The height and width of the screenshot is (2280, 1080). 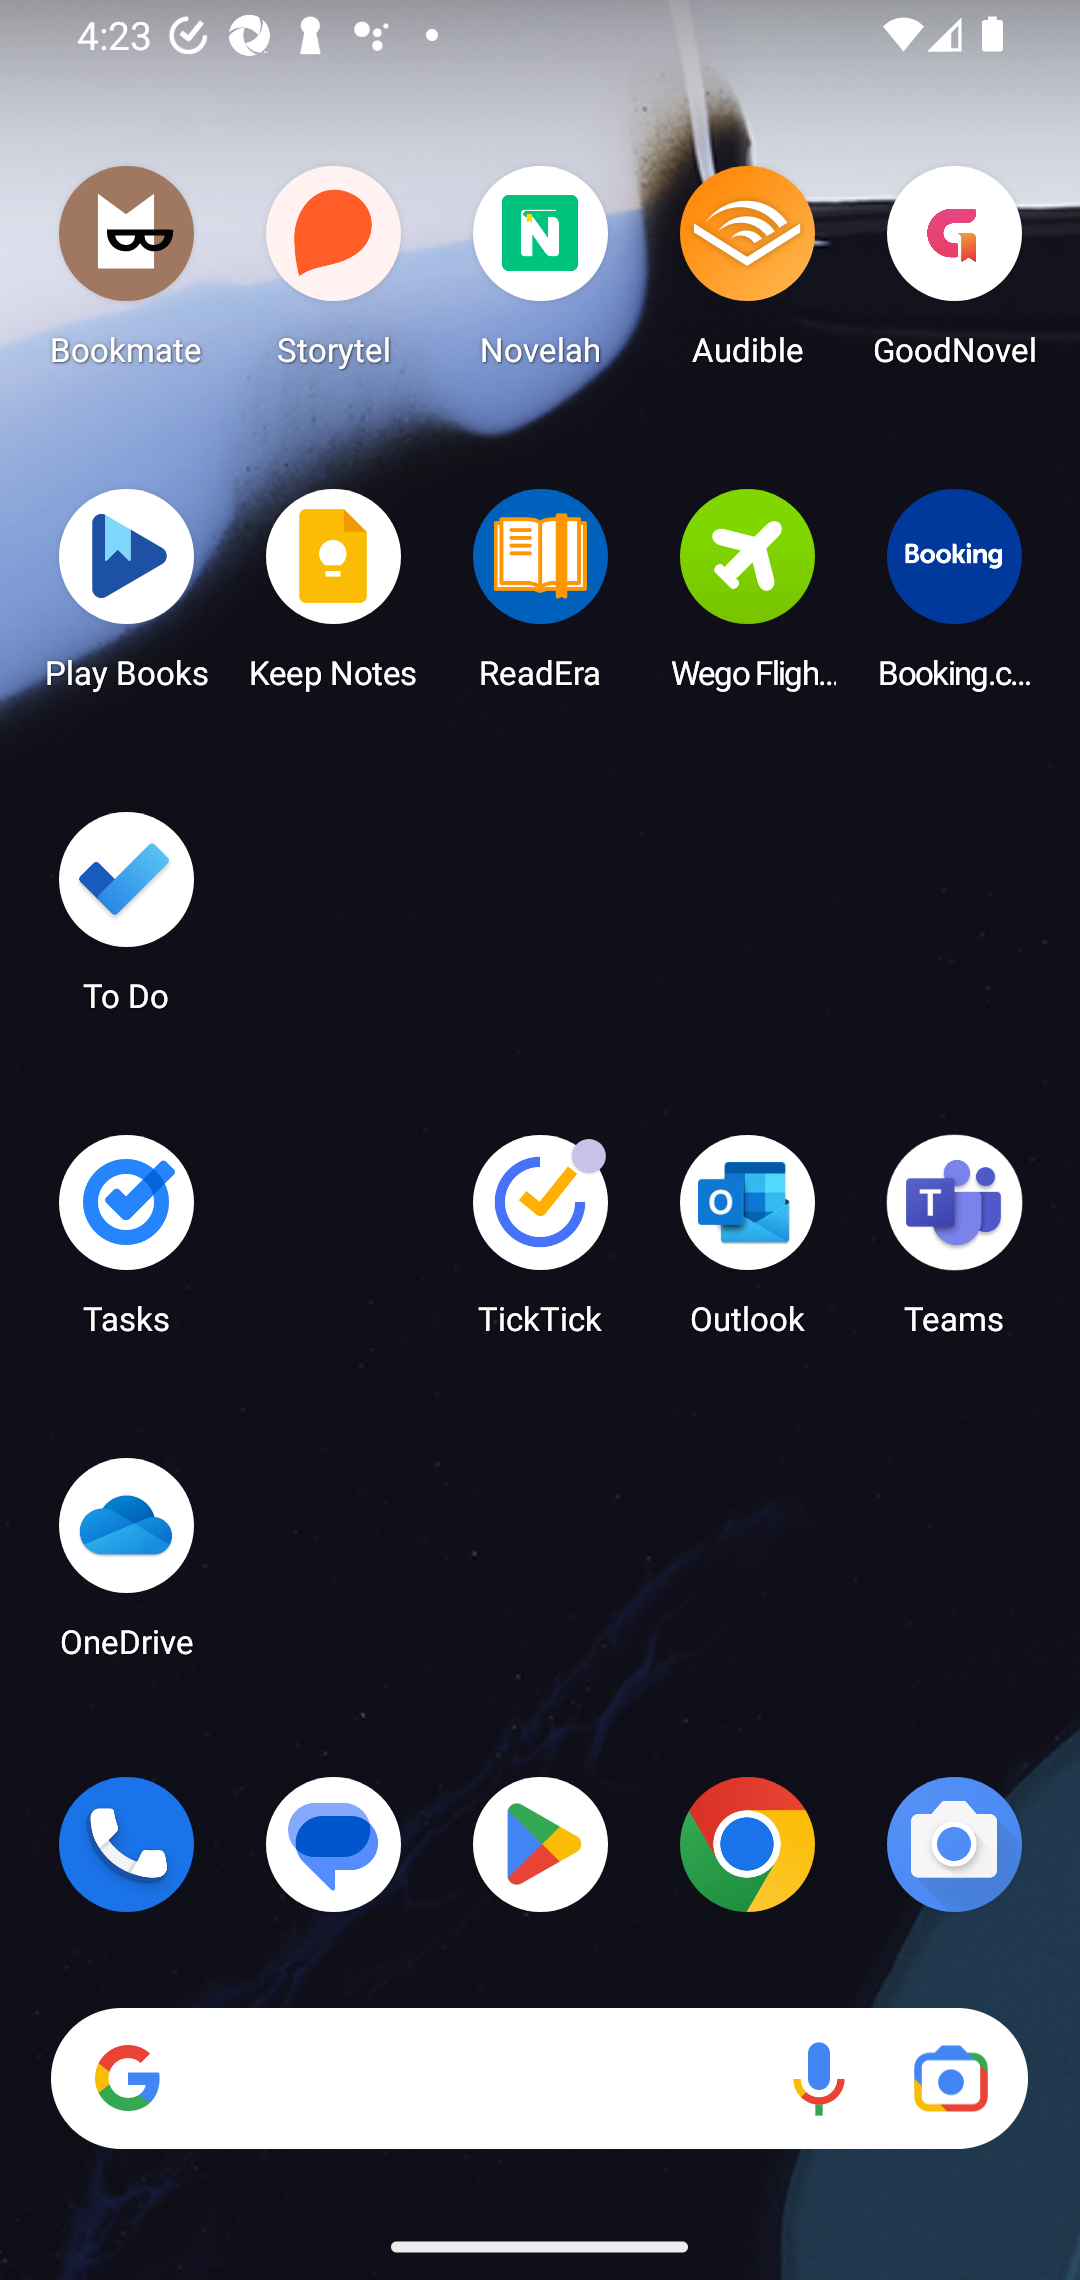 What do you see at coordinates (950, 2079) in the screenshot?
I see `Google Lens` at bounding box center [950, 2079].